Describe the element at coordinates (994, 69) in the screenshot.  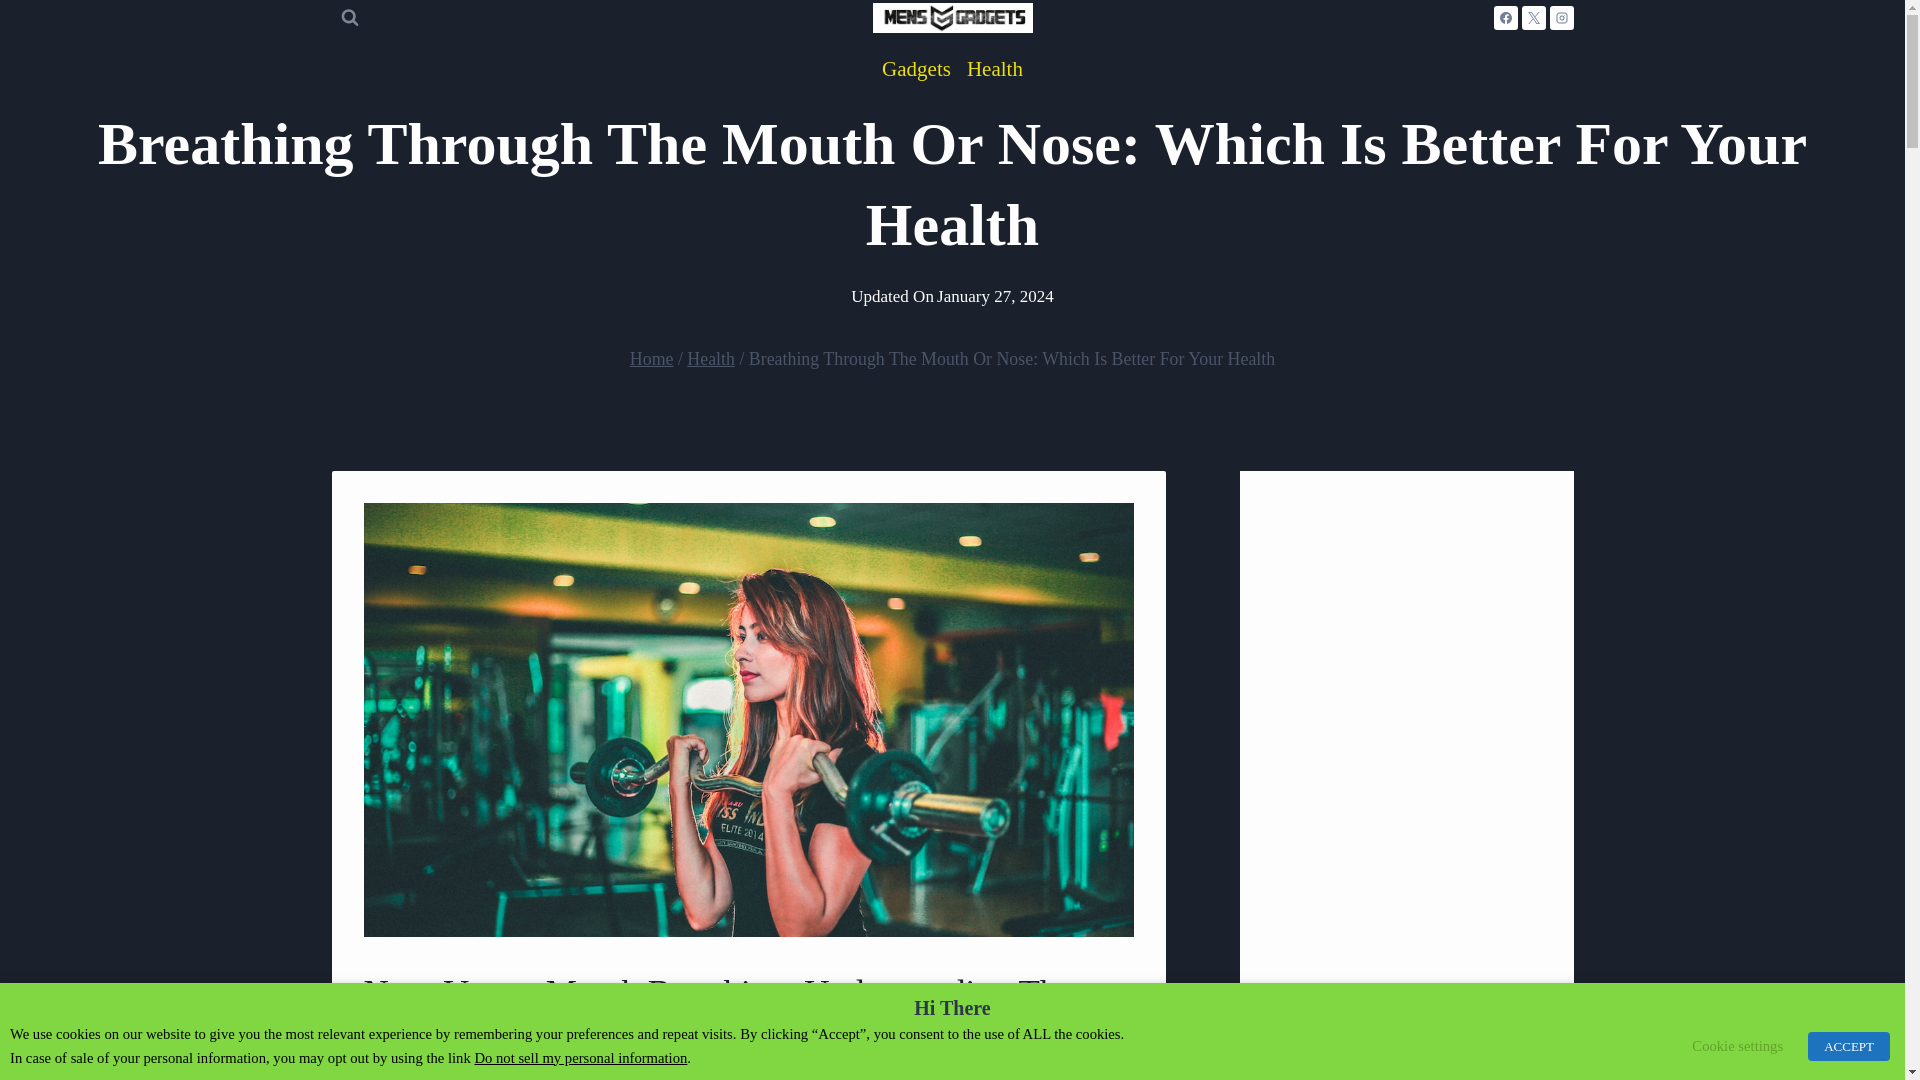
I see `Health` at that location.